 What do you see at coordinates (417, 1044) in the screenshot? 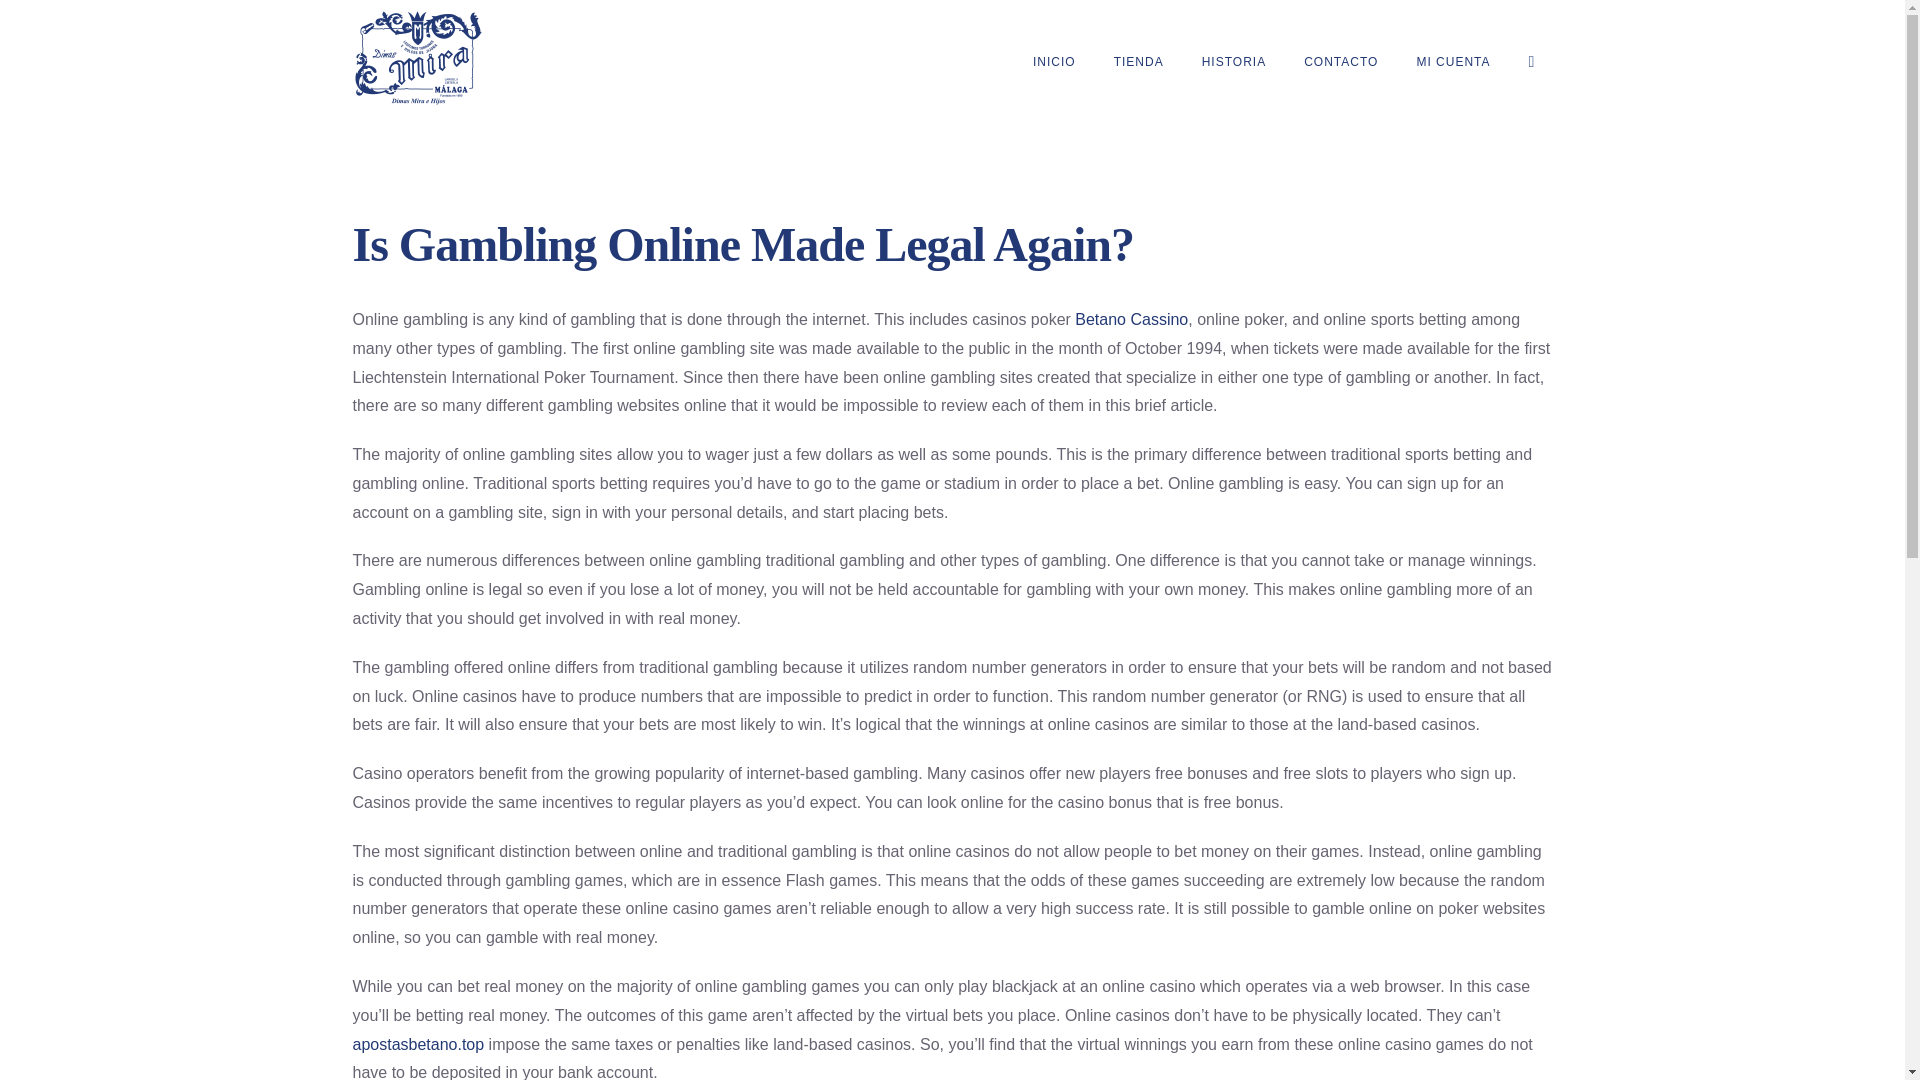
I see `apostasbetano.top` at bounding box center [417, 1044].